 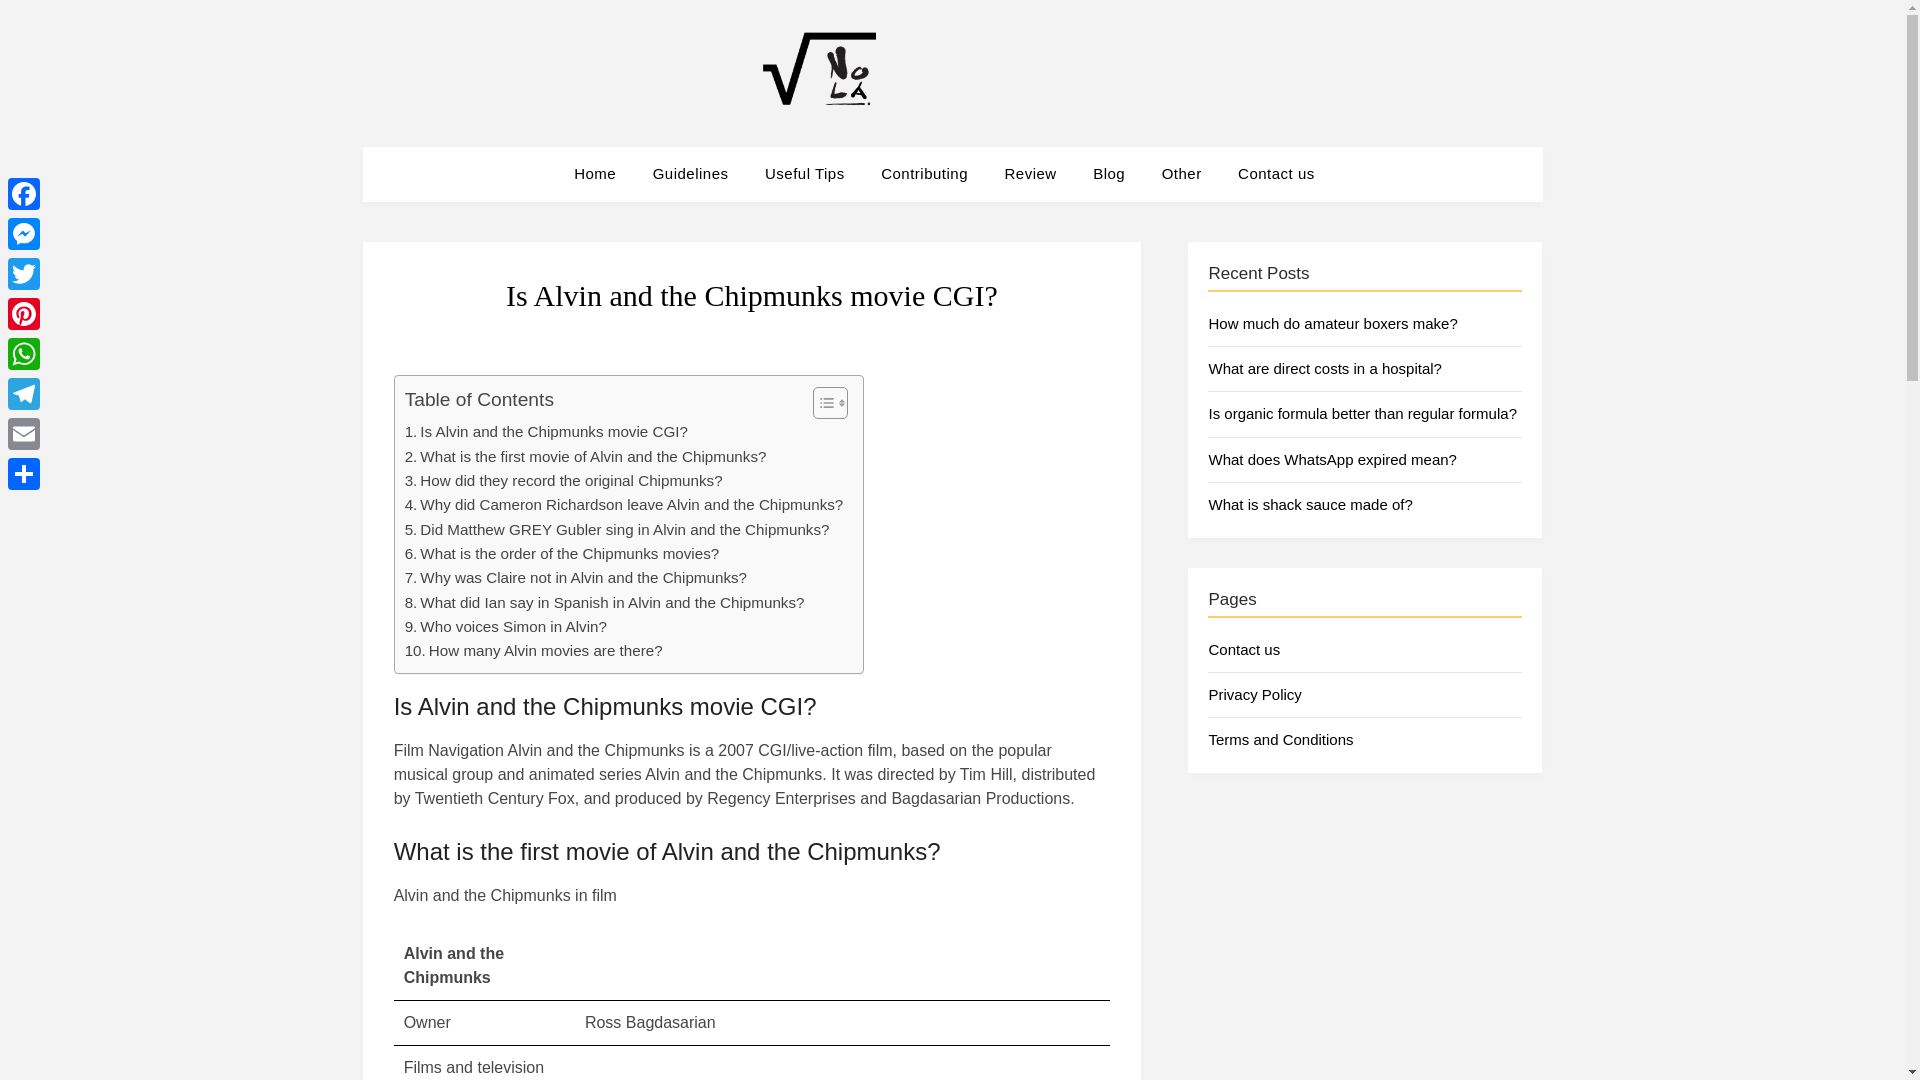 What do you see at coordinates (506, 626) in the screenshot?
I see `Who voices Simon in Alvin?` at bounding box center [506, 626].